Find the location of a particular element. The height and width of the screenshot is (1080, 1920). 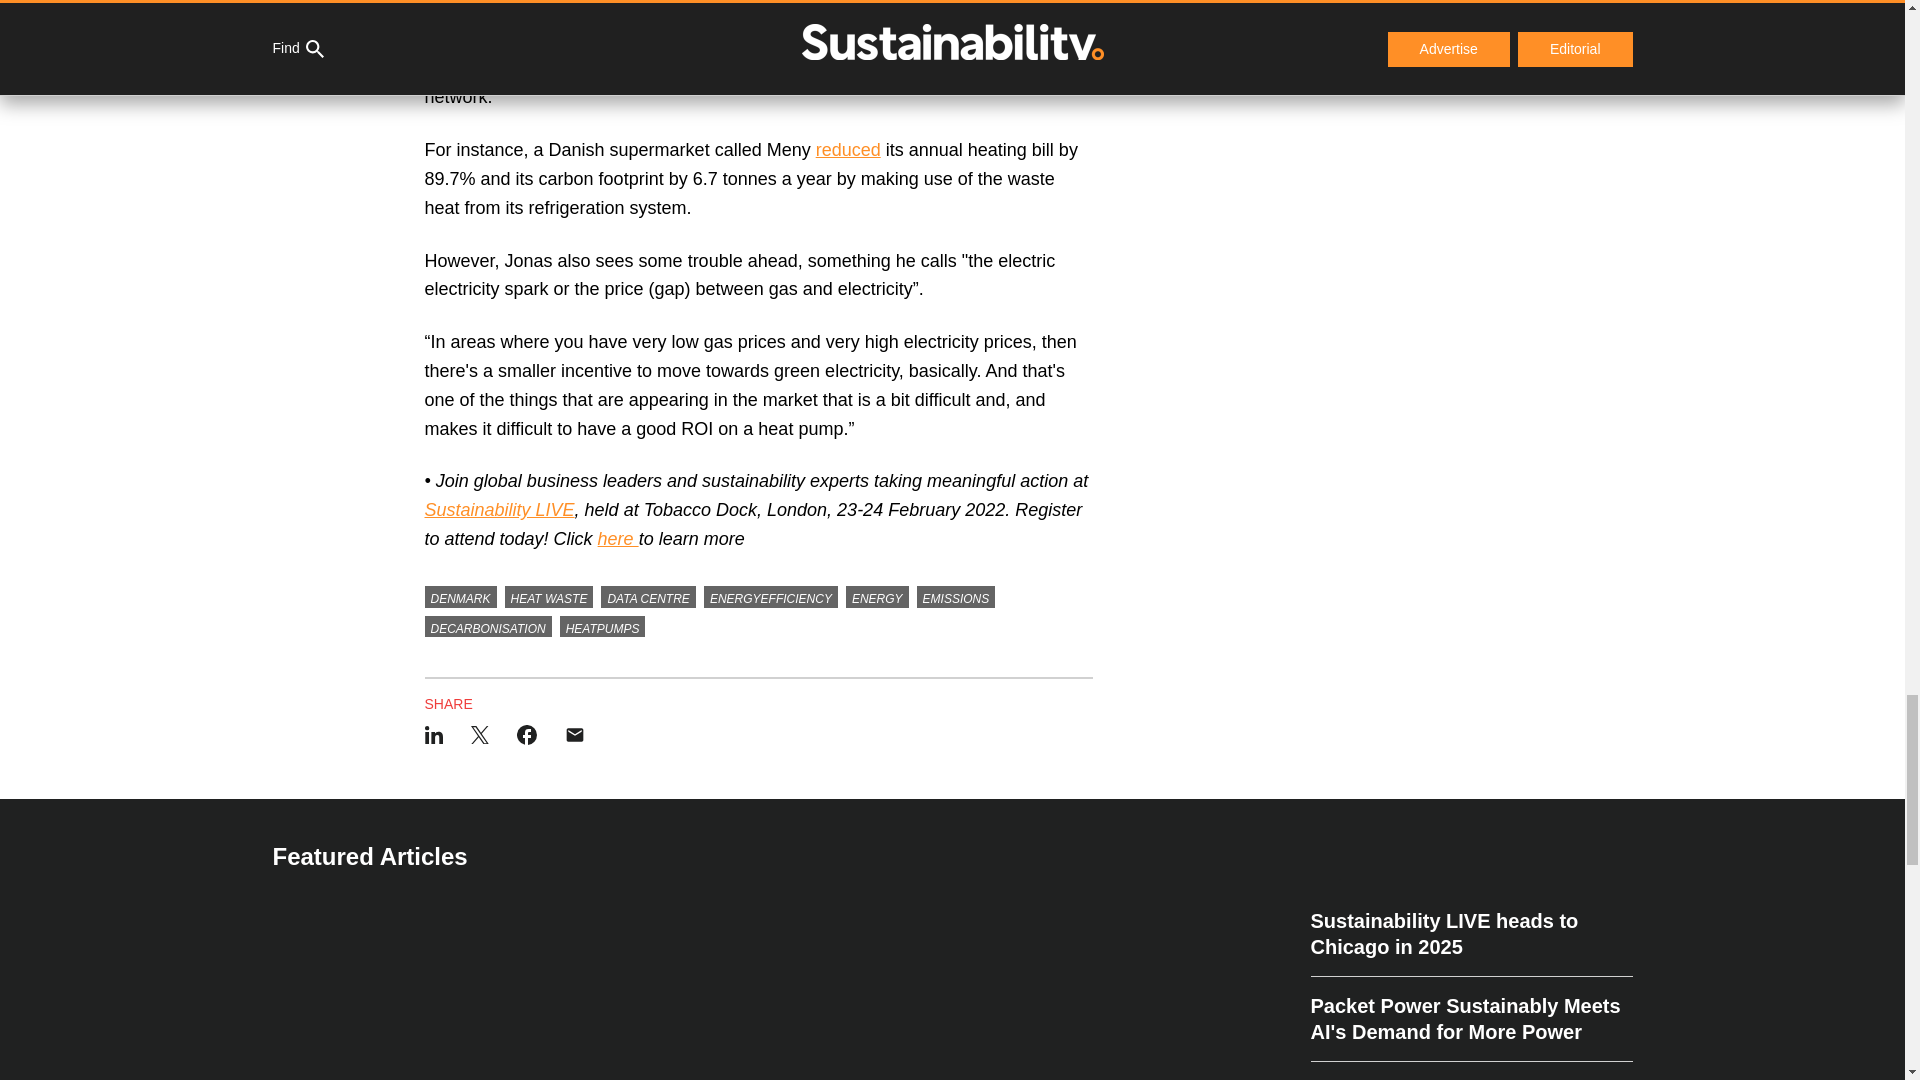

DATA CENTRE is located at coordinates (648, 597).